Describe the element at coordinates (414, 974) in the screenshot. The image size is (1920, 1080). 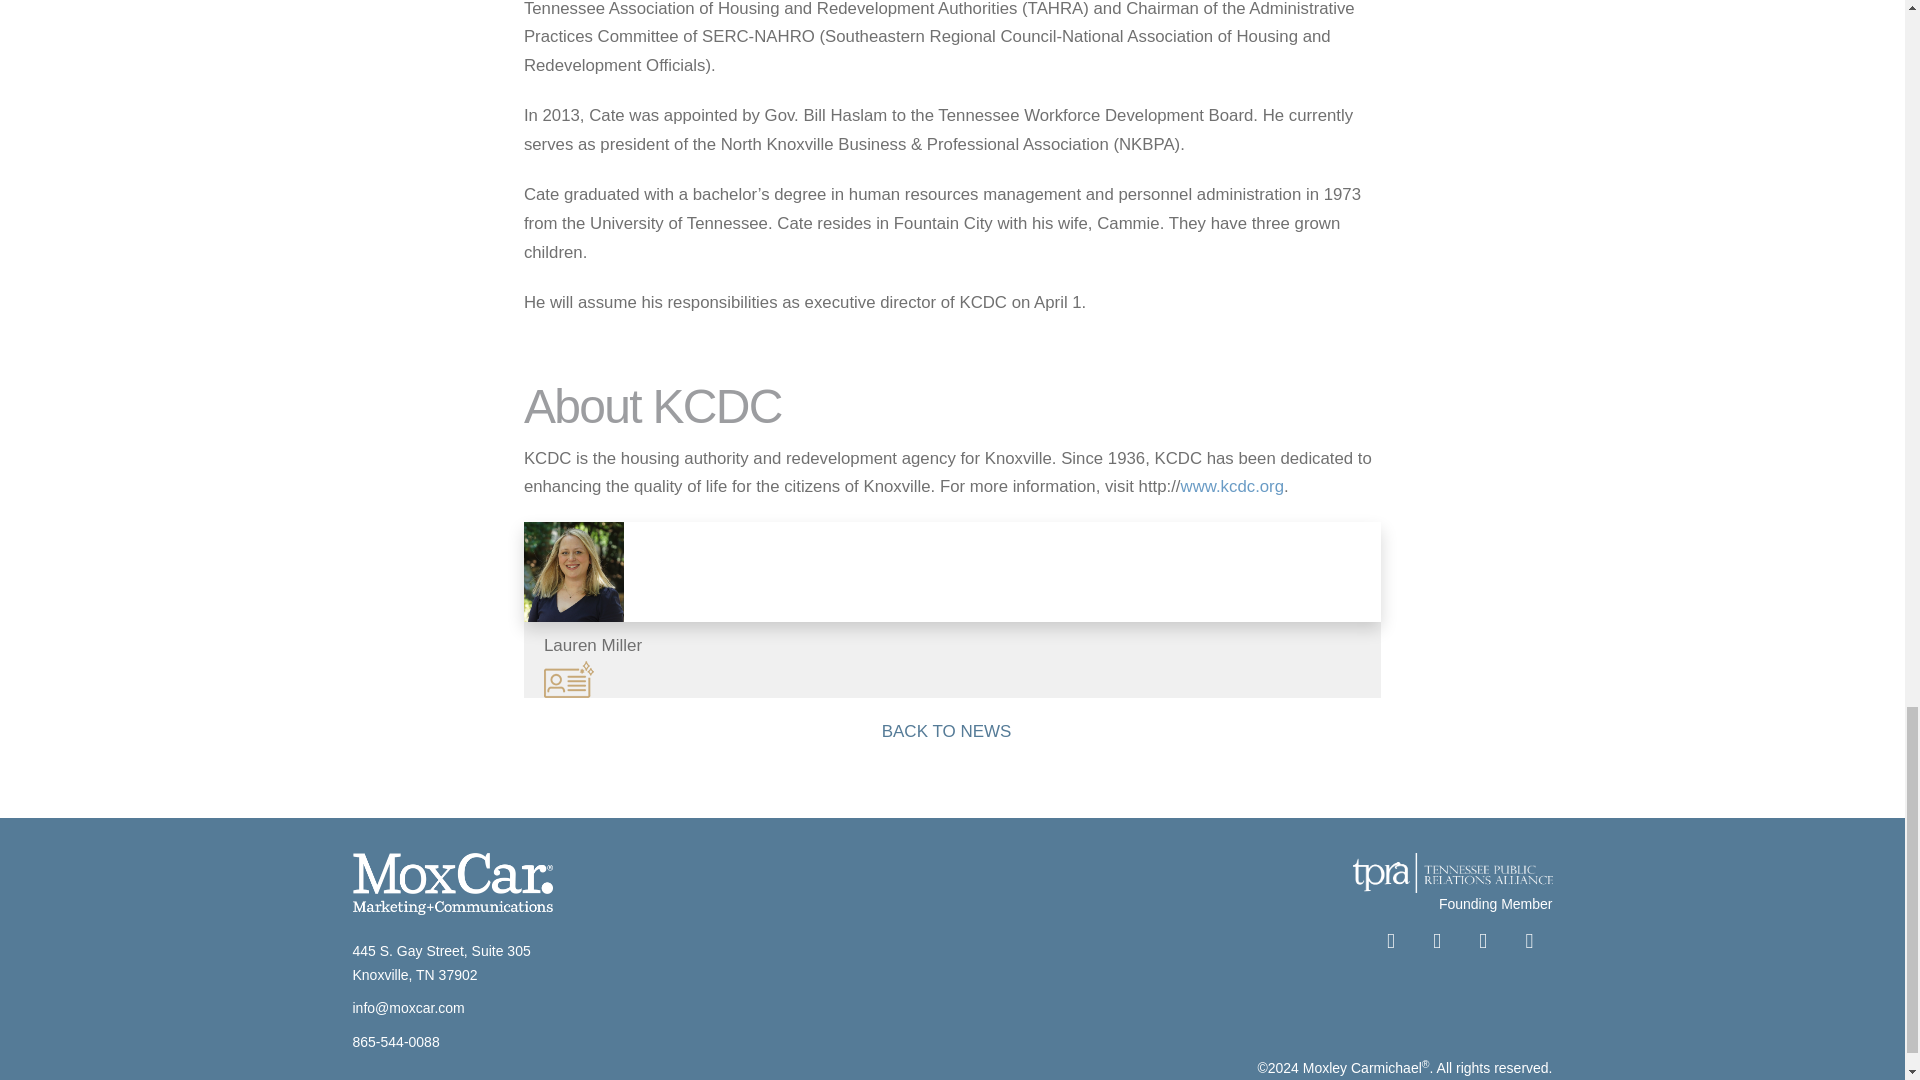
I see `Knoxville, TN 37902` at that location.